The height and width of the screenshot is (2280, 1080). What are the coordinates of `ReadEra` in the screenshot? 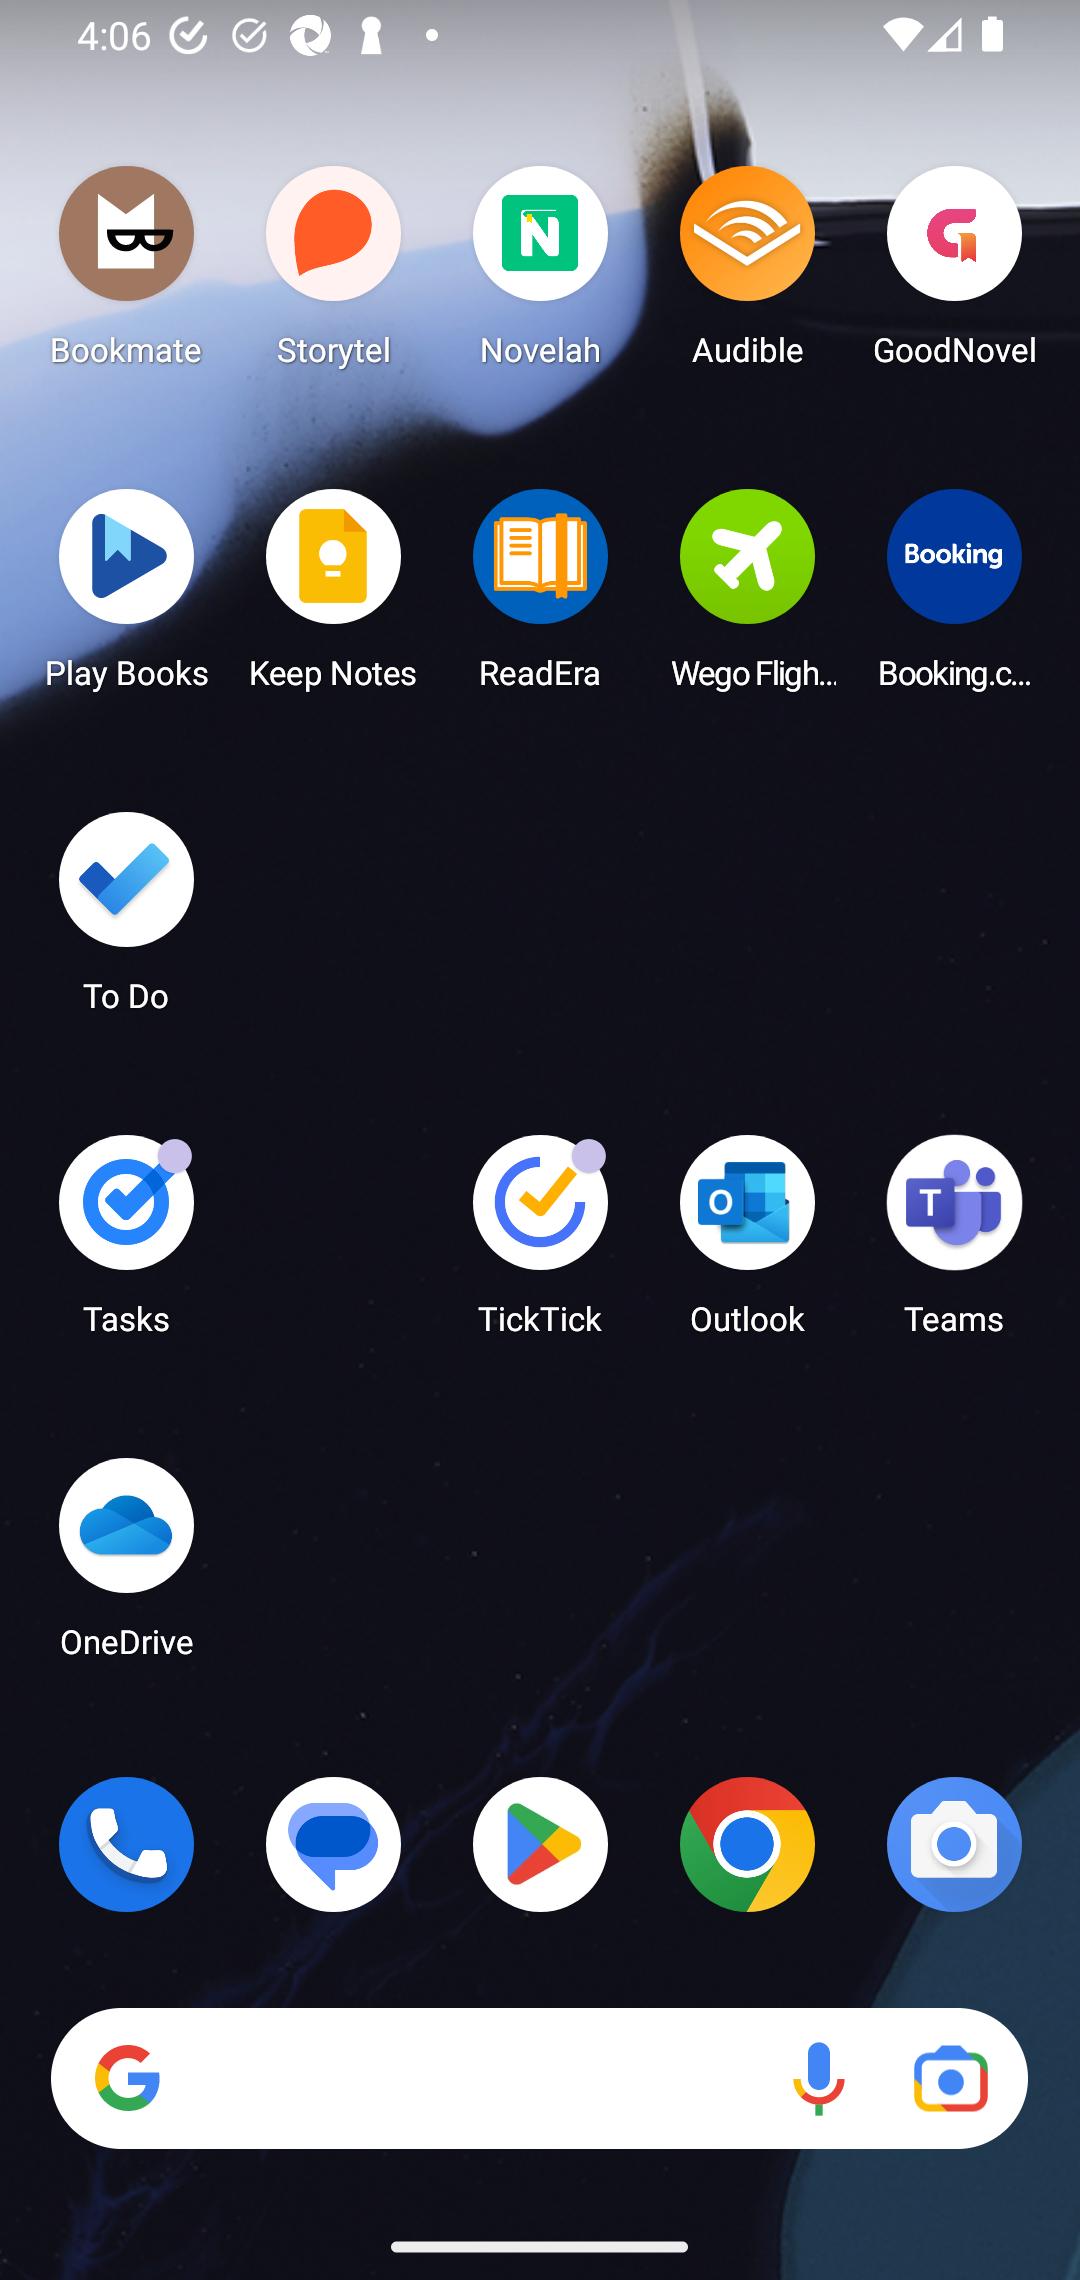 It's located at (540, 597).